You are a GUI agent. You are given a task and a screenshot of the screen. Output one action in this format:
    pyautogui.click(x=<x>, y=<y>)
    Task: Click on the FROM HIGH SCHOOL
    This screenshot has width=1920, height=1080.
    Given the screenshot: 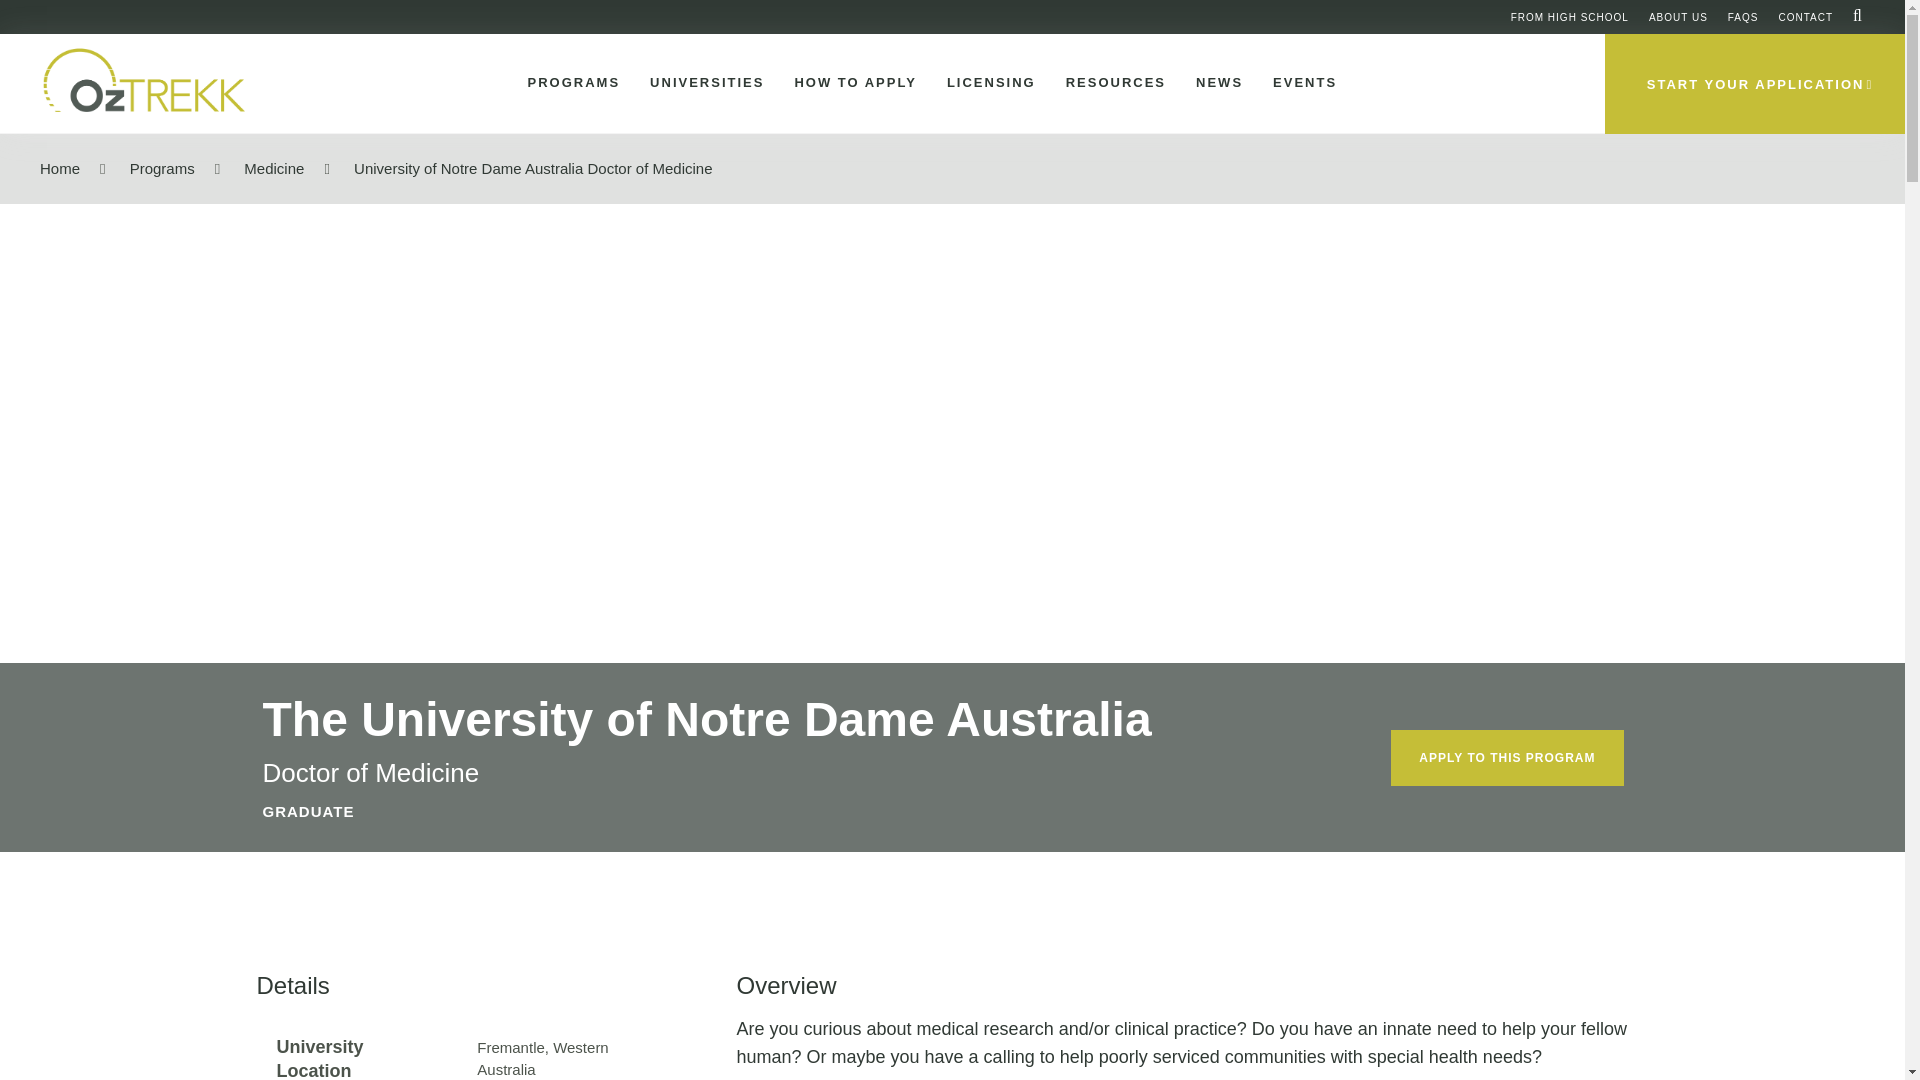 What is the action you would take?
    pyautogui.click(x=1570, y=16)
    